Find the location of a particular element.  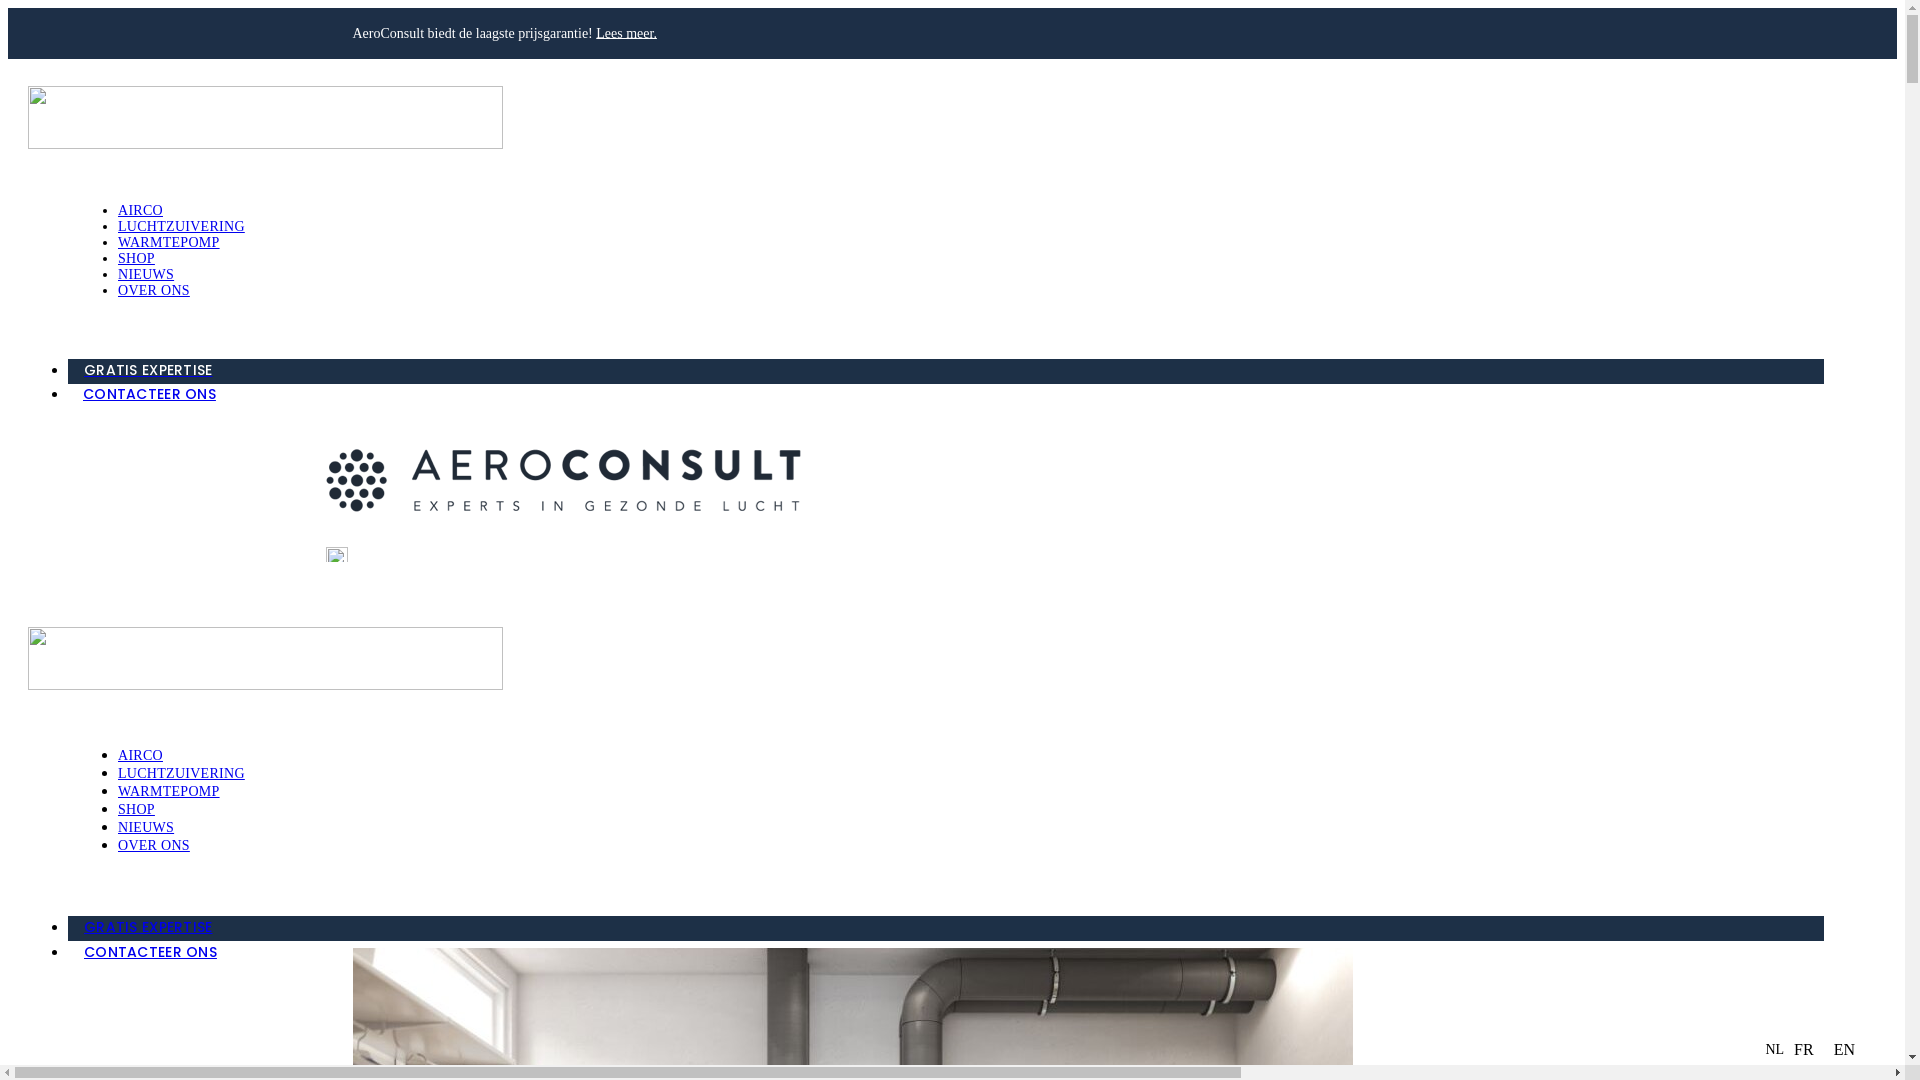

CONTACTEER ONS is located at coordinates (946, 396).